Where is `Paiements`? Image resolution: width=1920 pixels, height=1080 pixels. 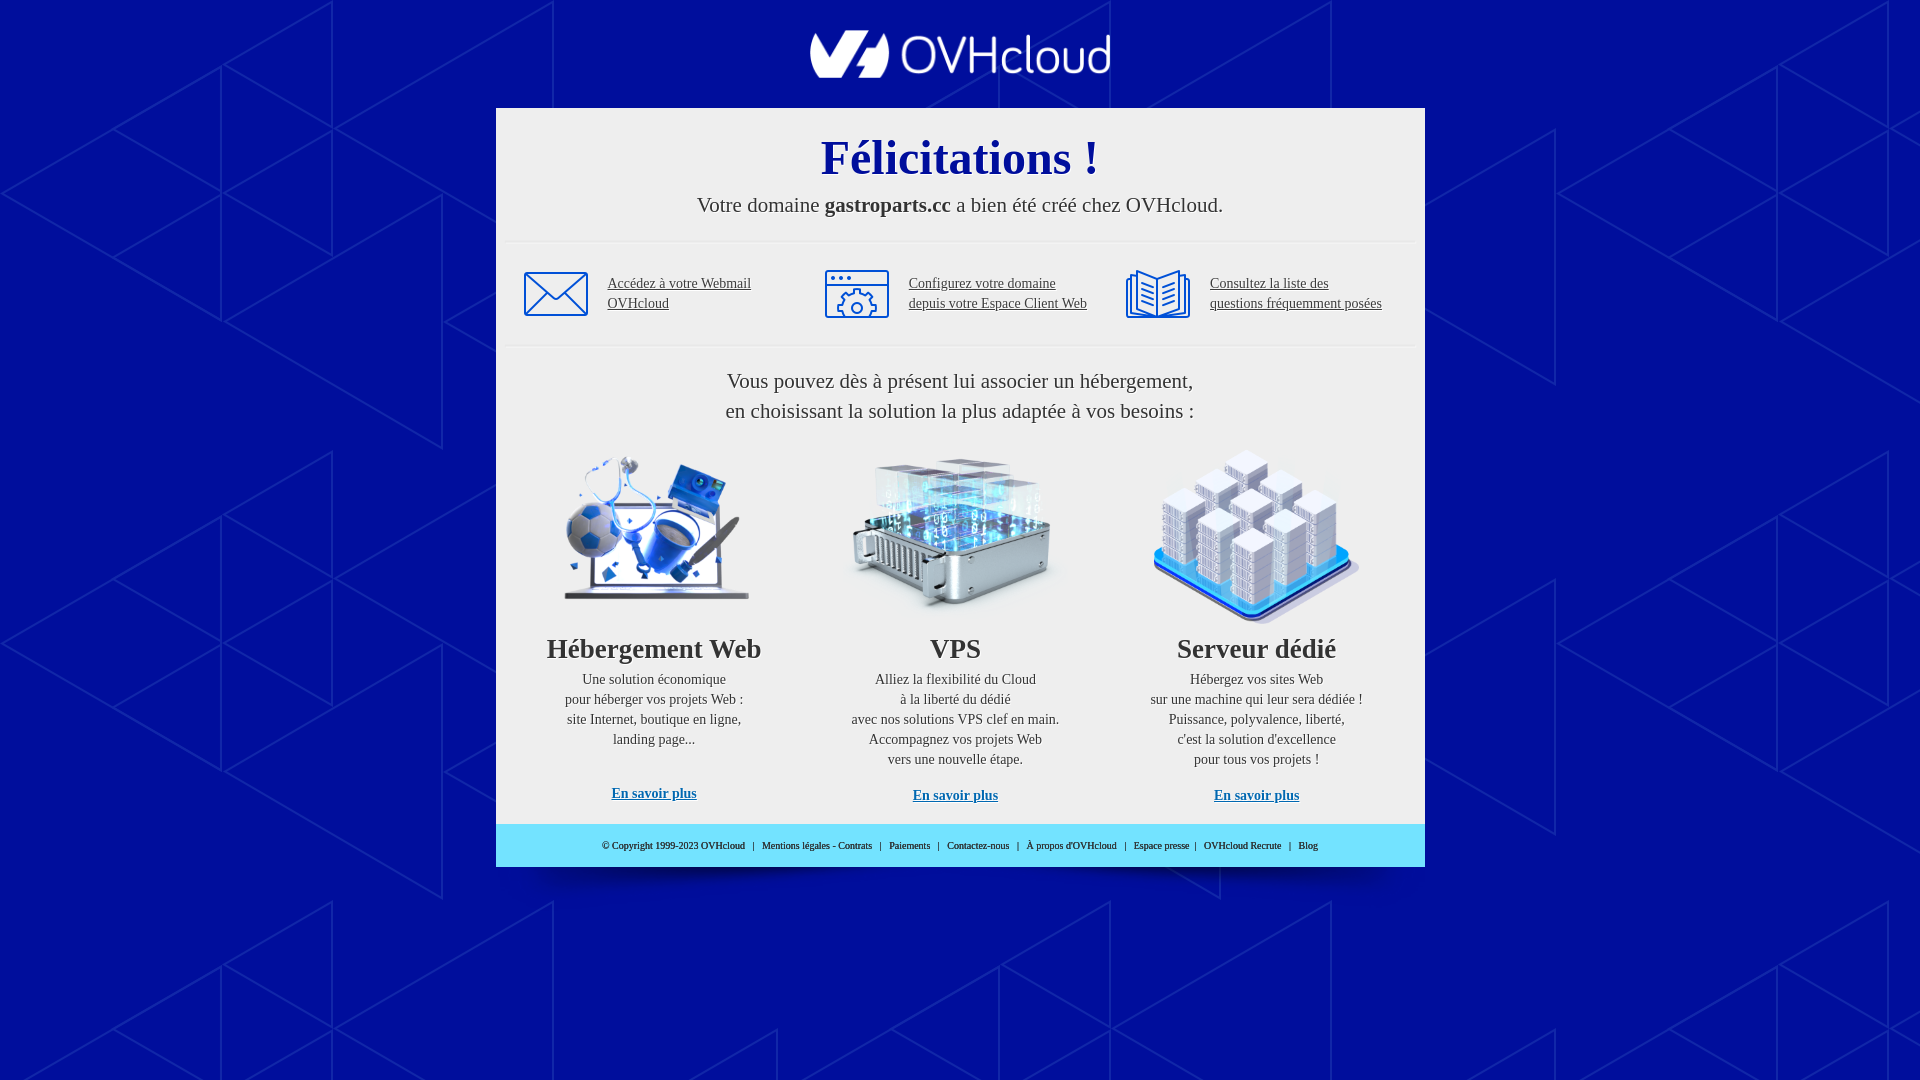
Paiements is located at coordinates (910, 846).